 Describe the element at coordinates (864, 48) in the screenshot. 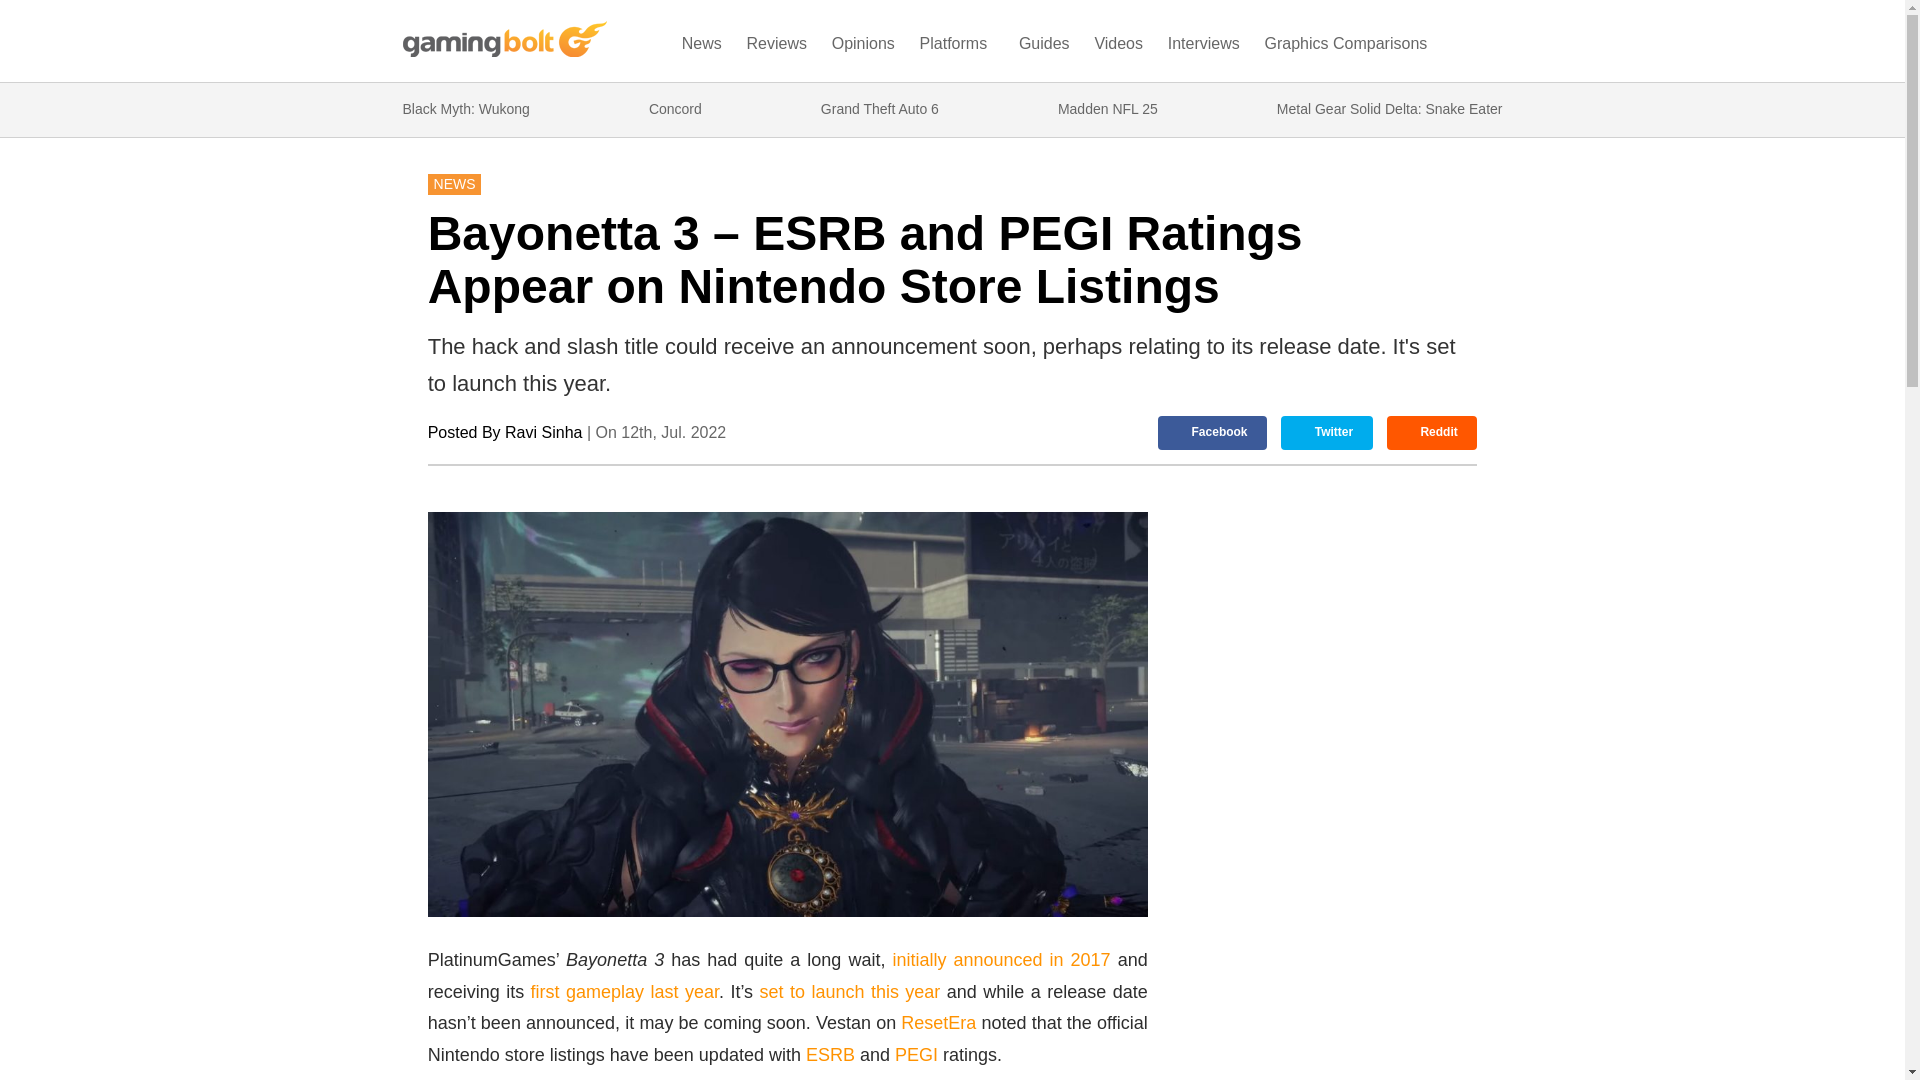

I see `Opinions` at that location.